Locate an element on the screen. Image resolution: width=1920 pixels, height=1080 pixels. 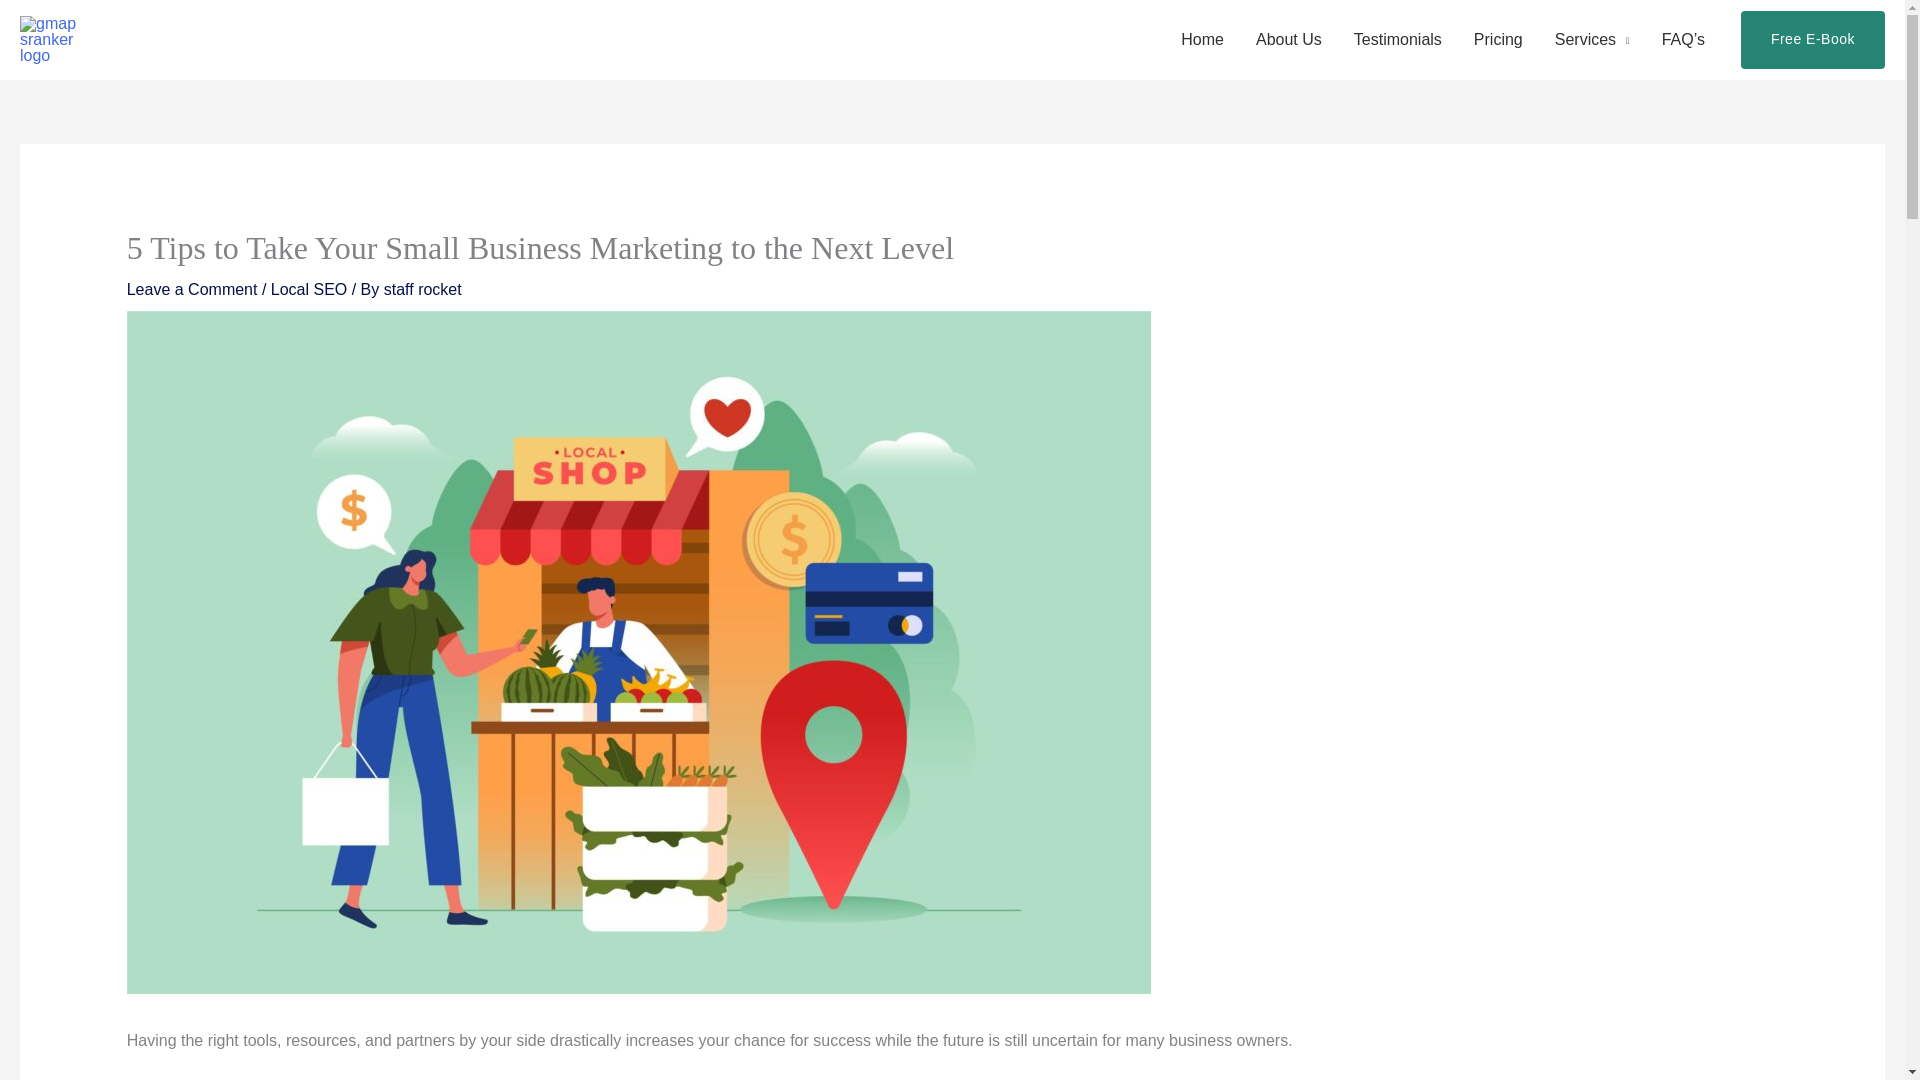
Home is located at coordinates (1202, 40).